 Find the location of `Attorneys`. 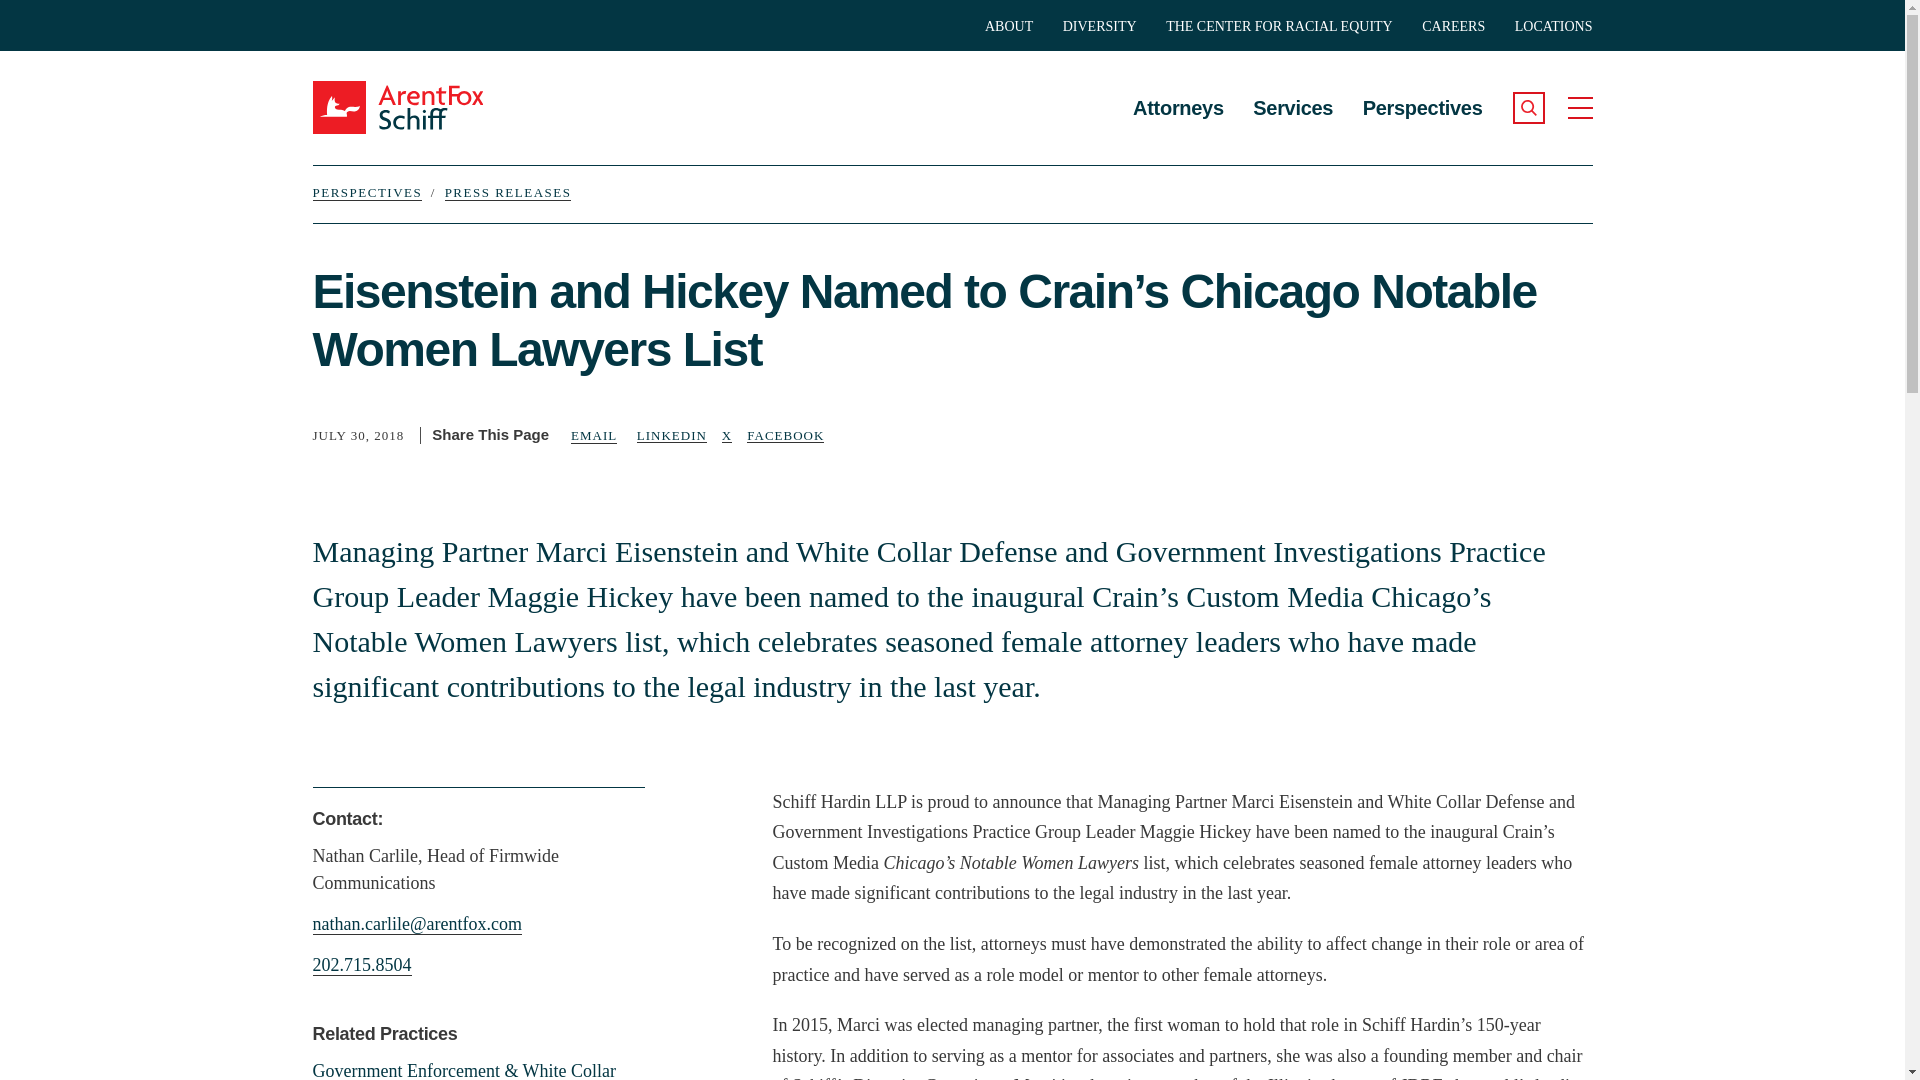

Attorneys is located at coordinates (1178, 92).